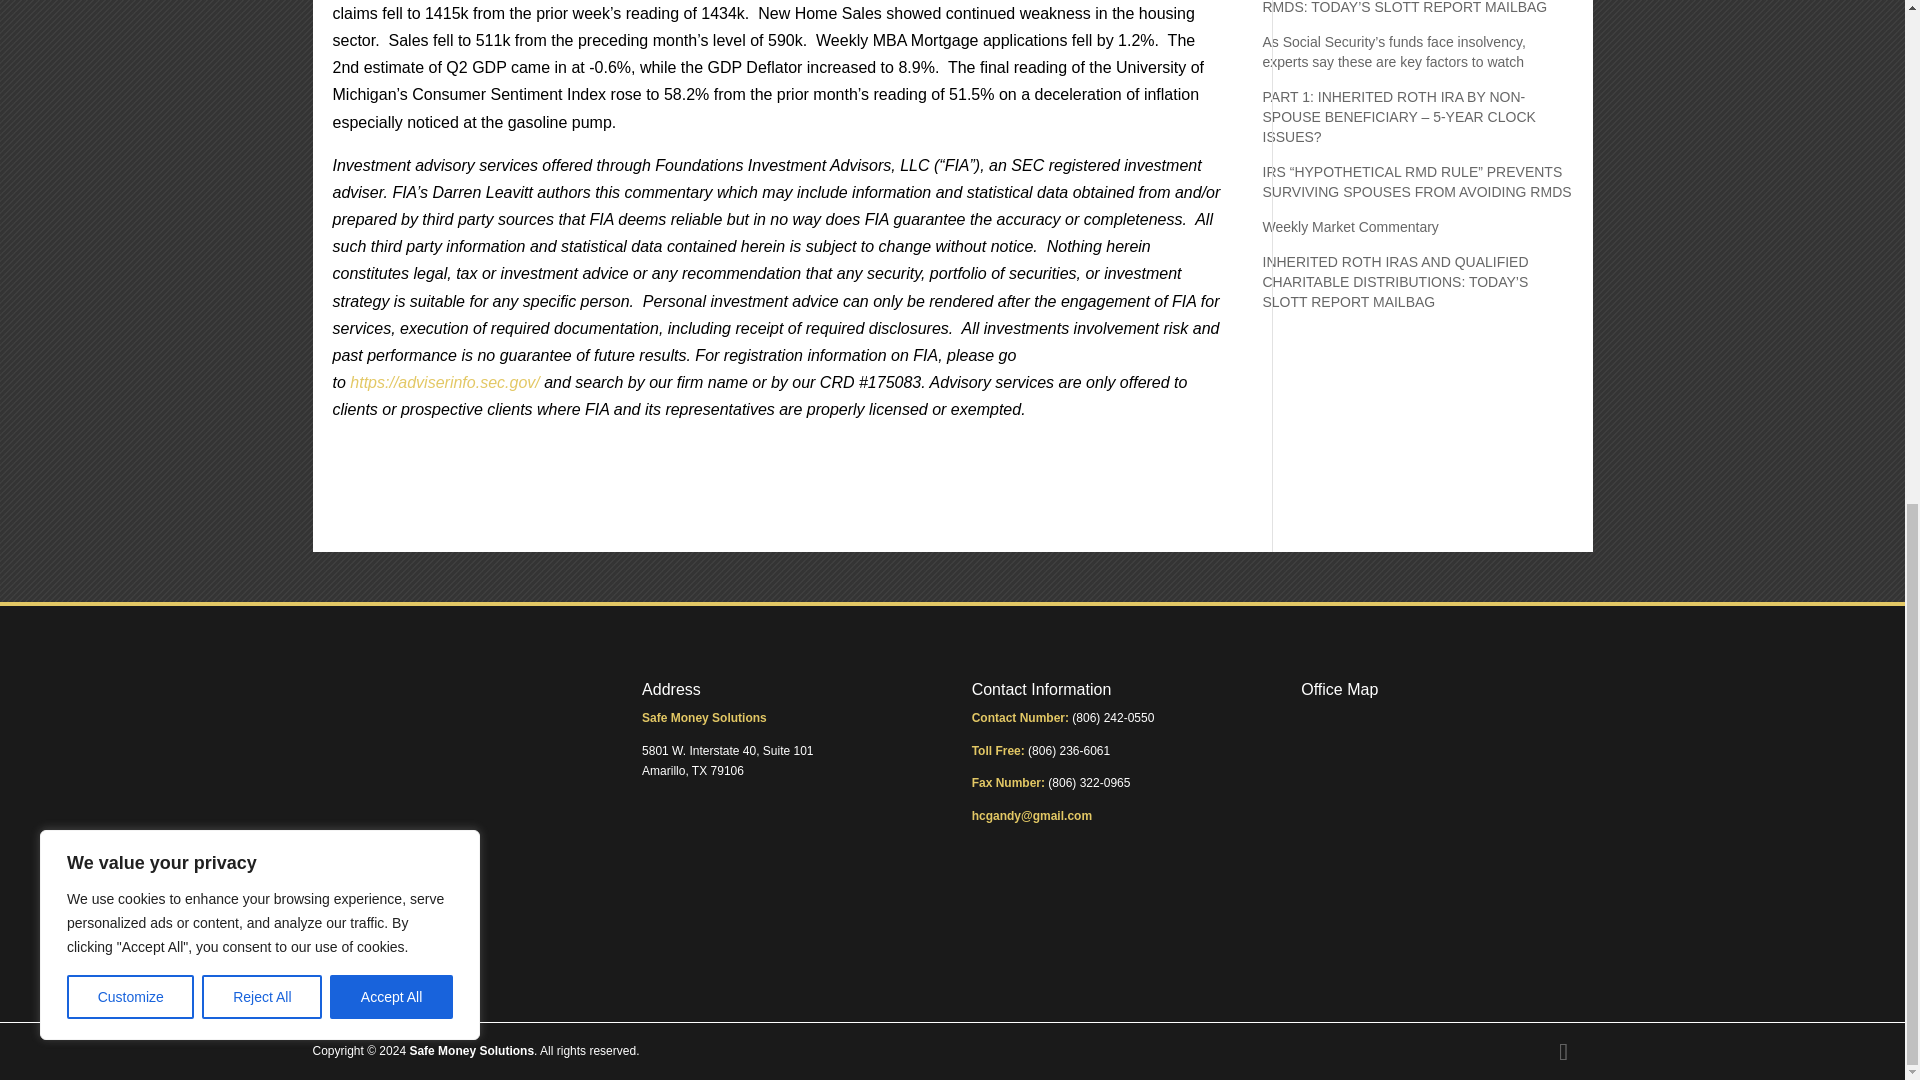  I want to click on Reject All, so click(262, 55).